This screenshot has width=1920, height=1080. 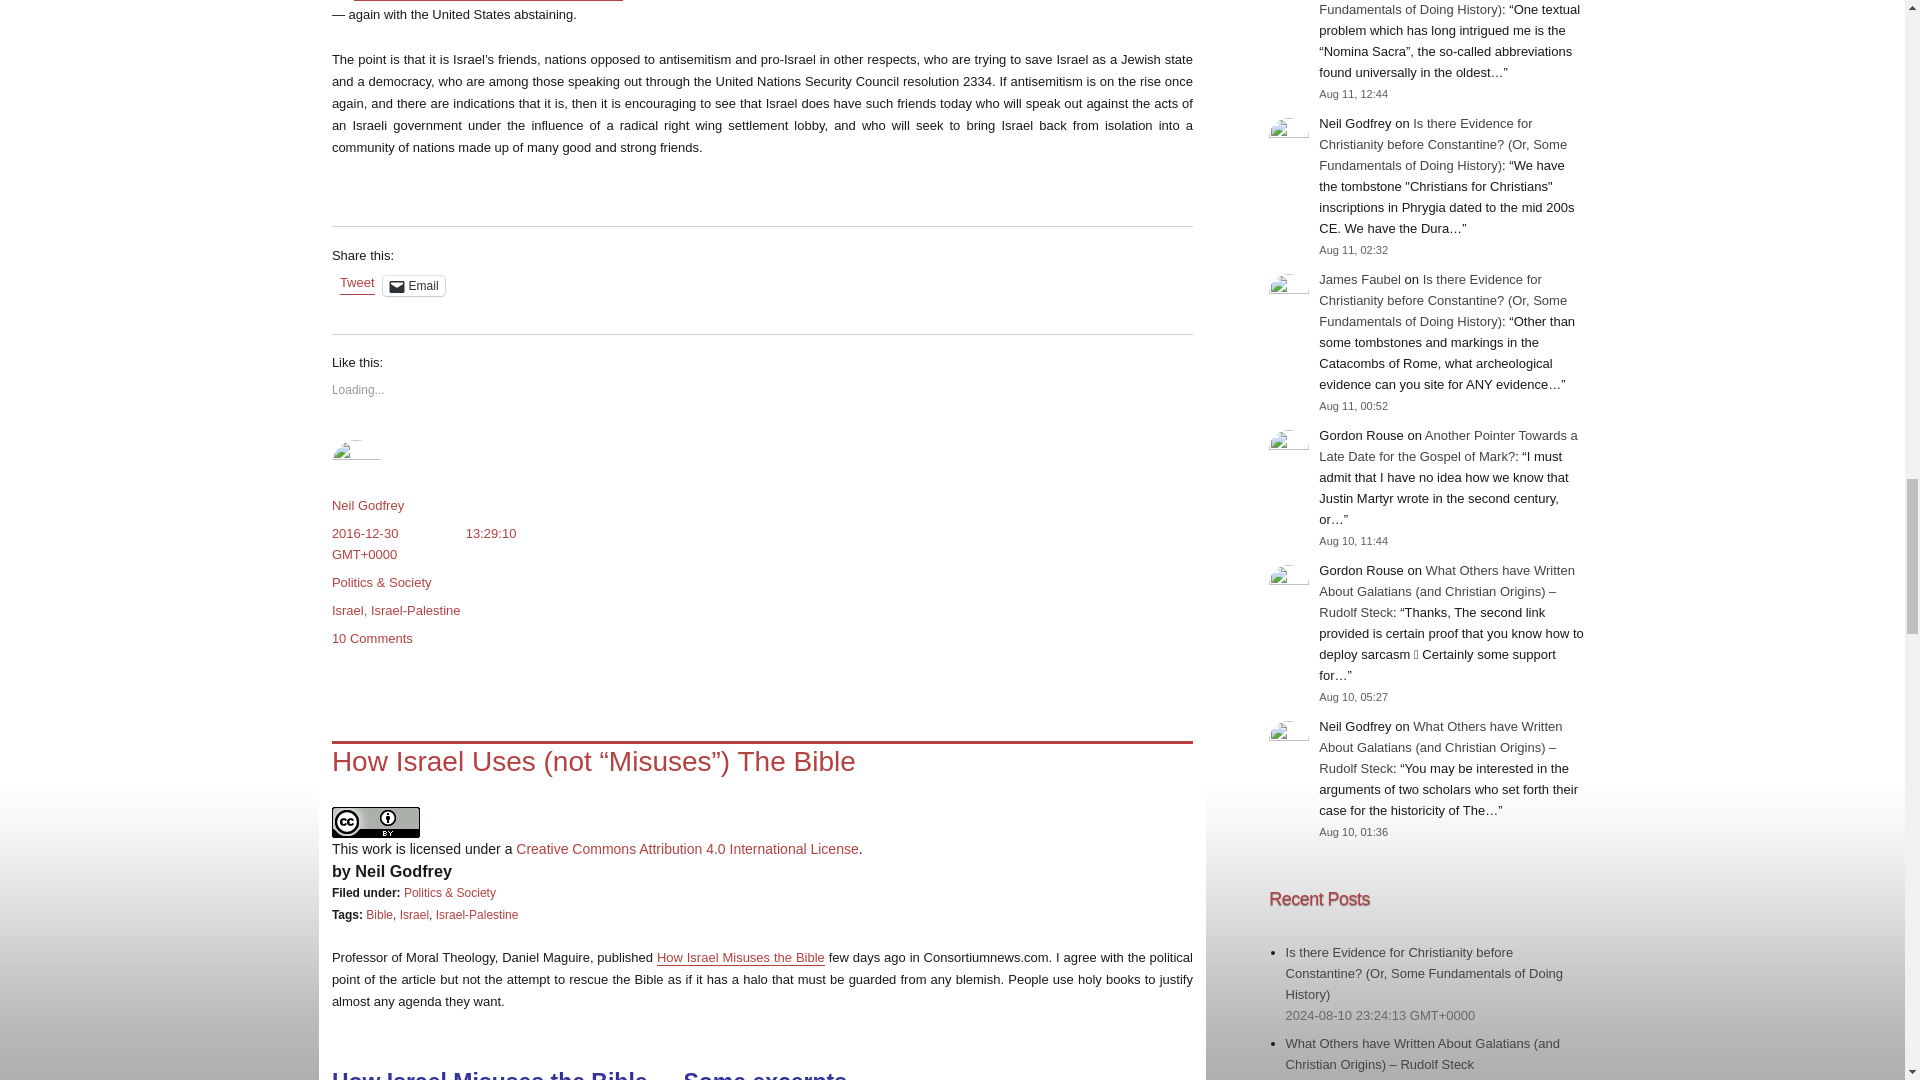 I want to click on Neil Godfrey, so click(x=368, y=505).